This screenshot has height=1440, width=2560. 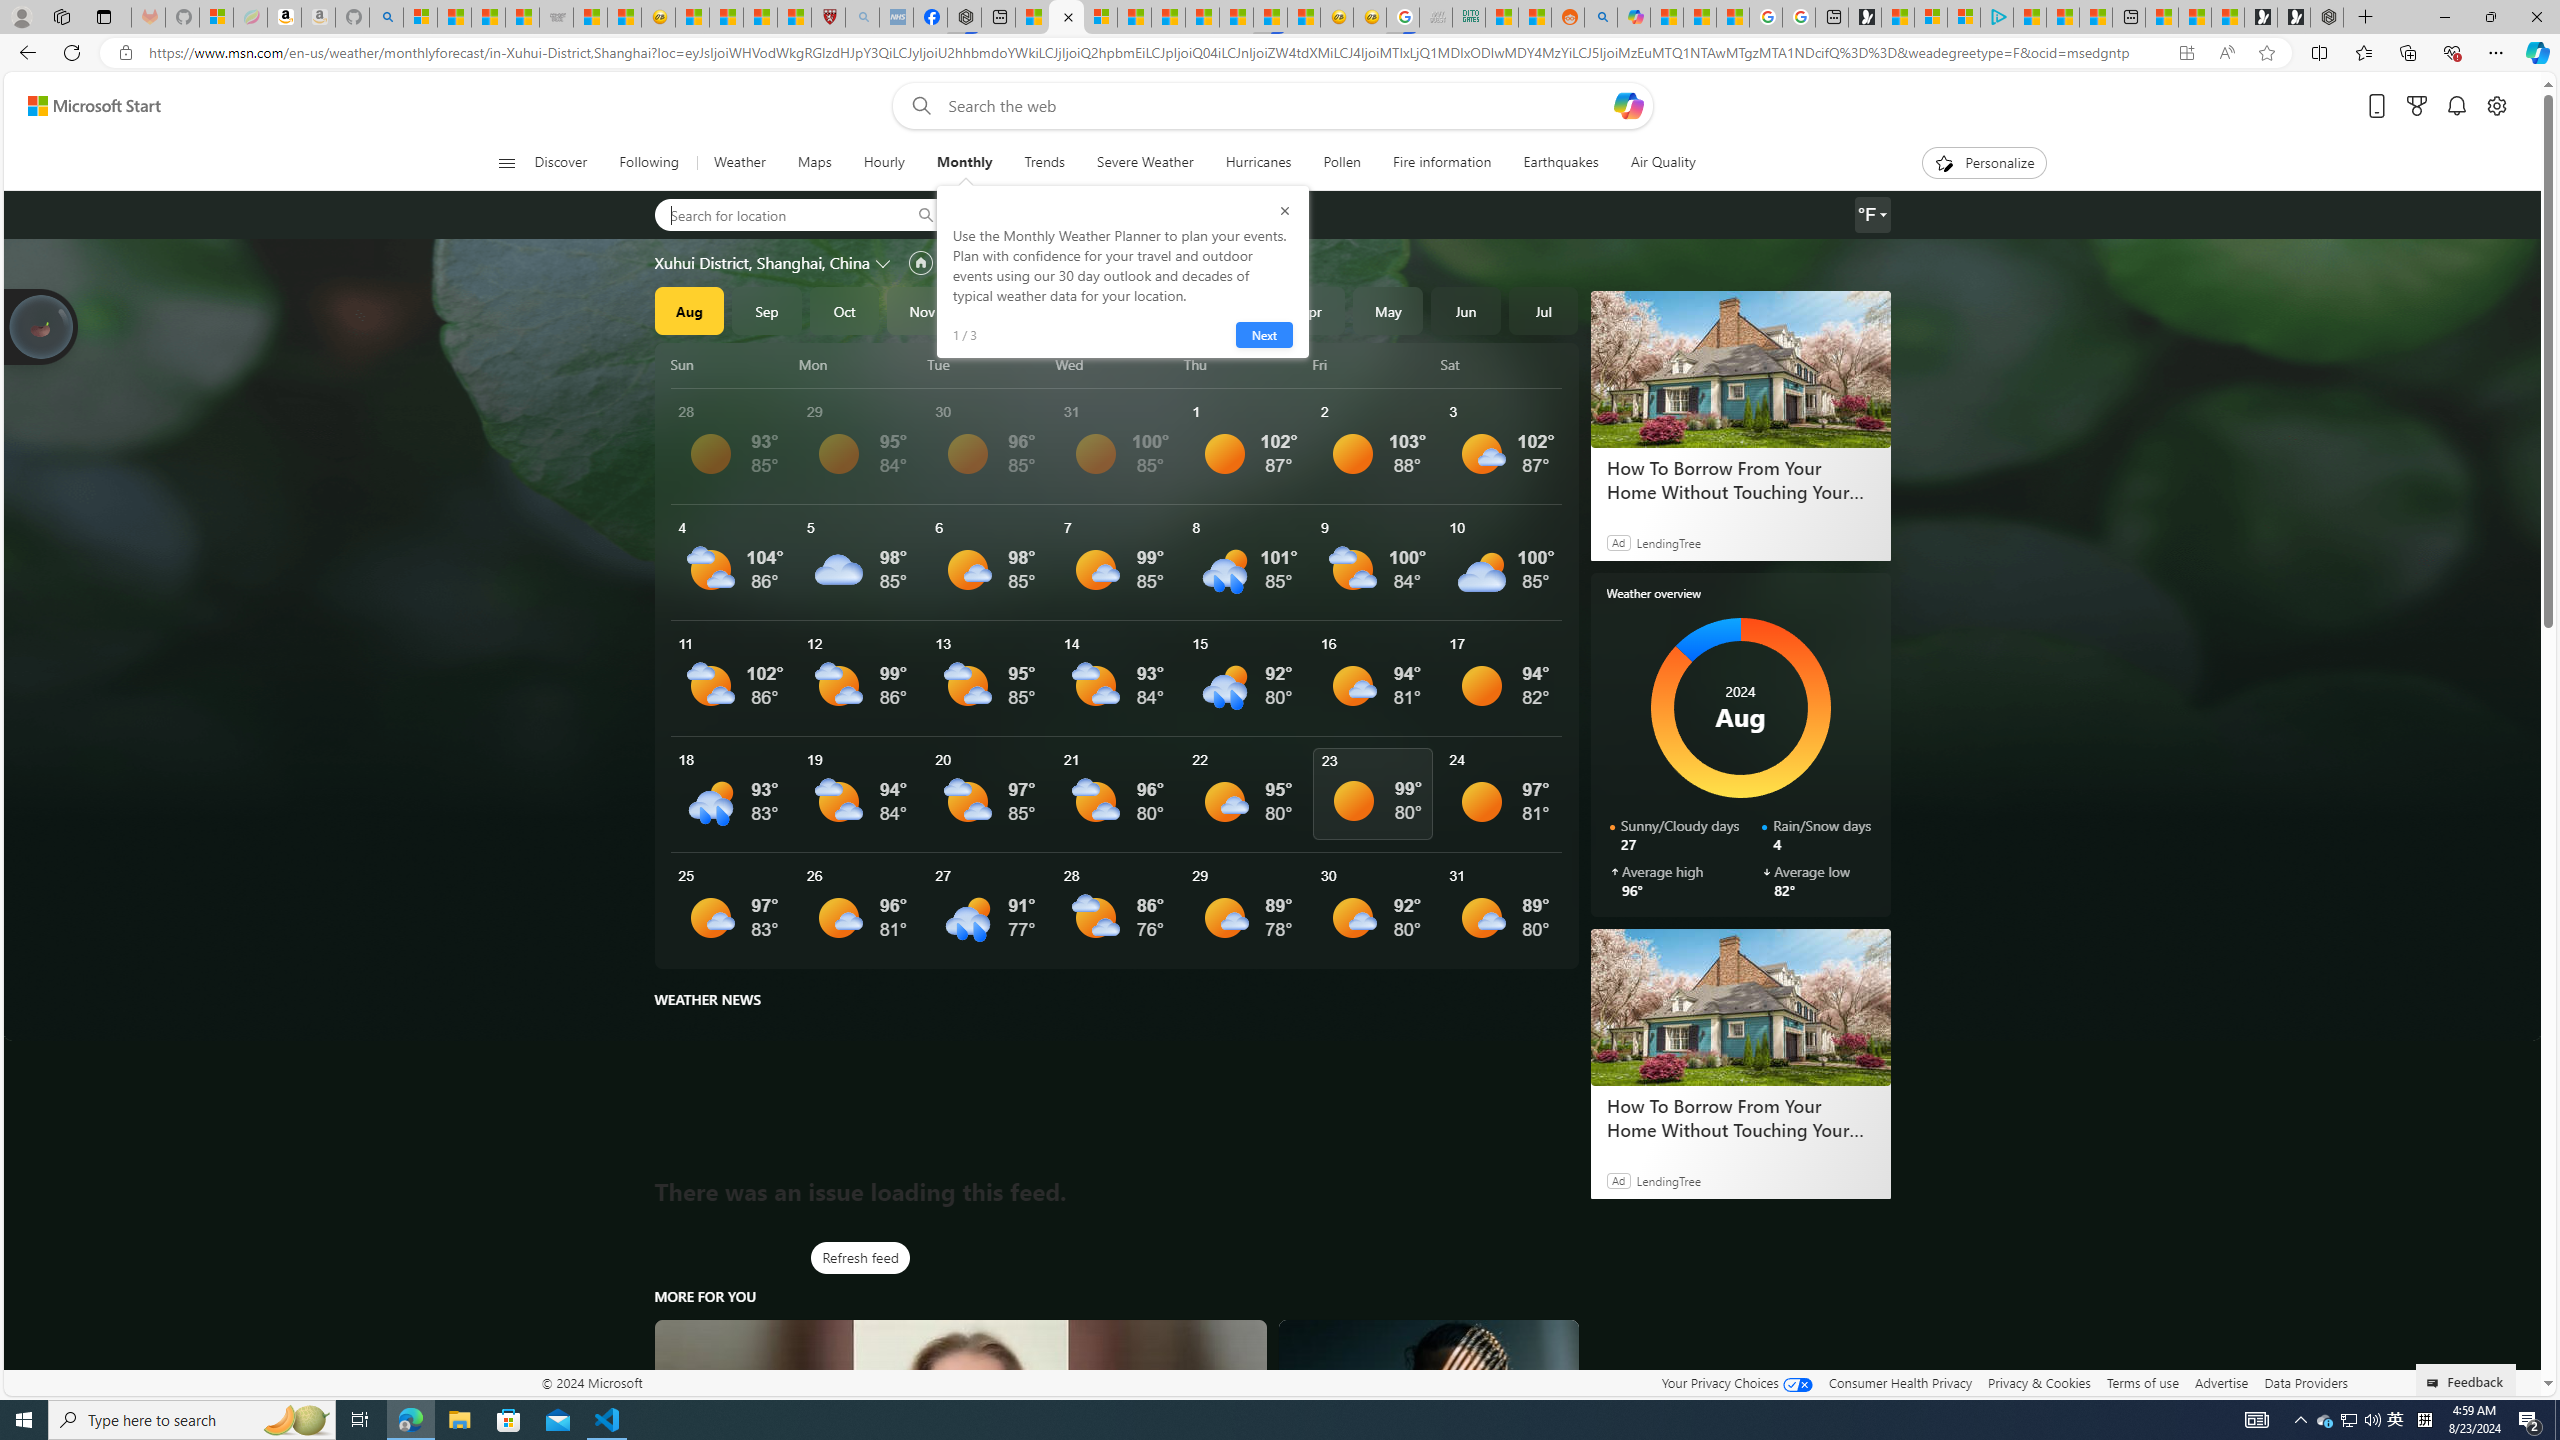 I want to click on These 3 Stocks Pay You More Than 5% to Own Them, so click(x=2096, y=17).